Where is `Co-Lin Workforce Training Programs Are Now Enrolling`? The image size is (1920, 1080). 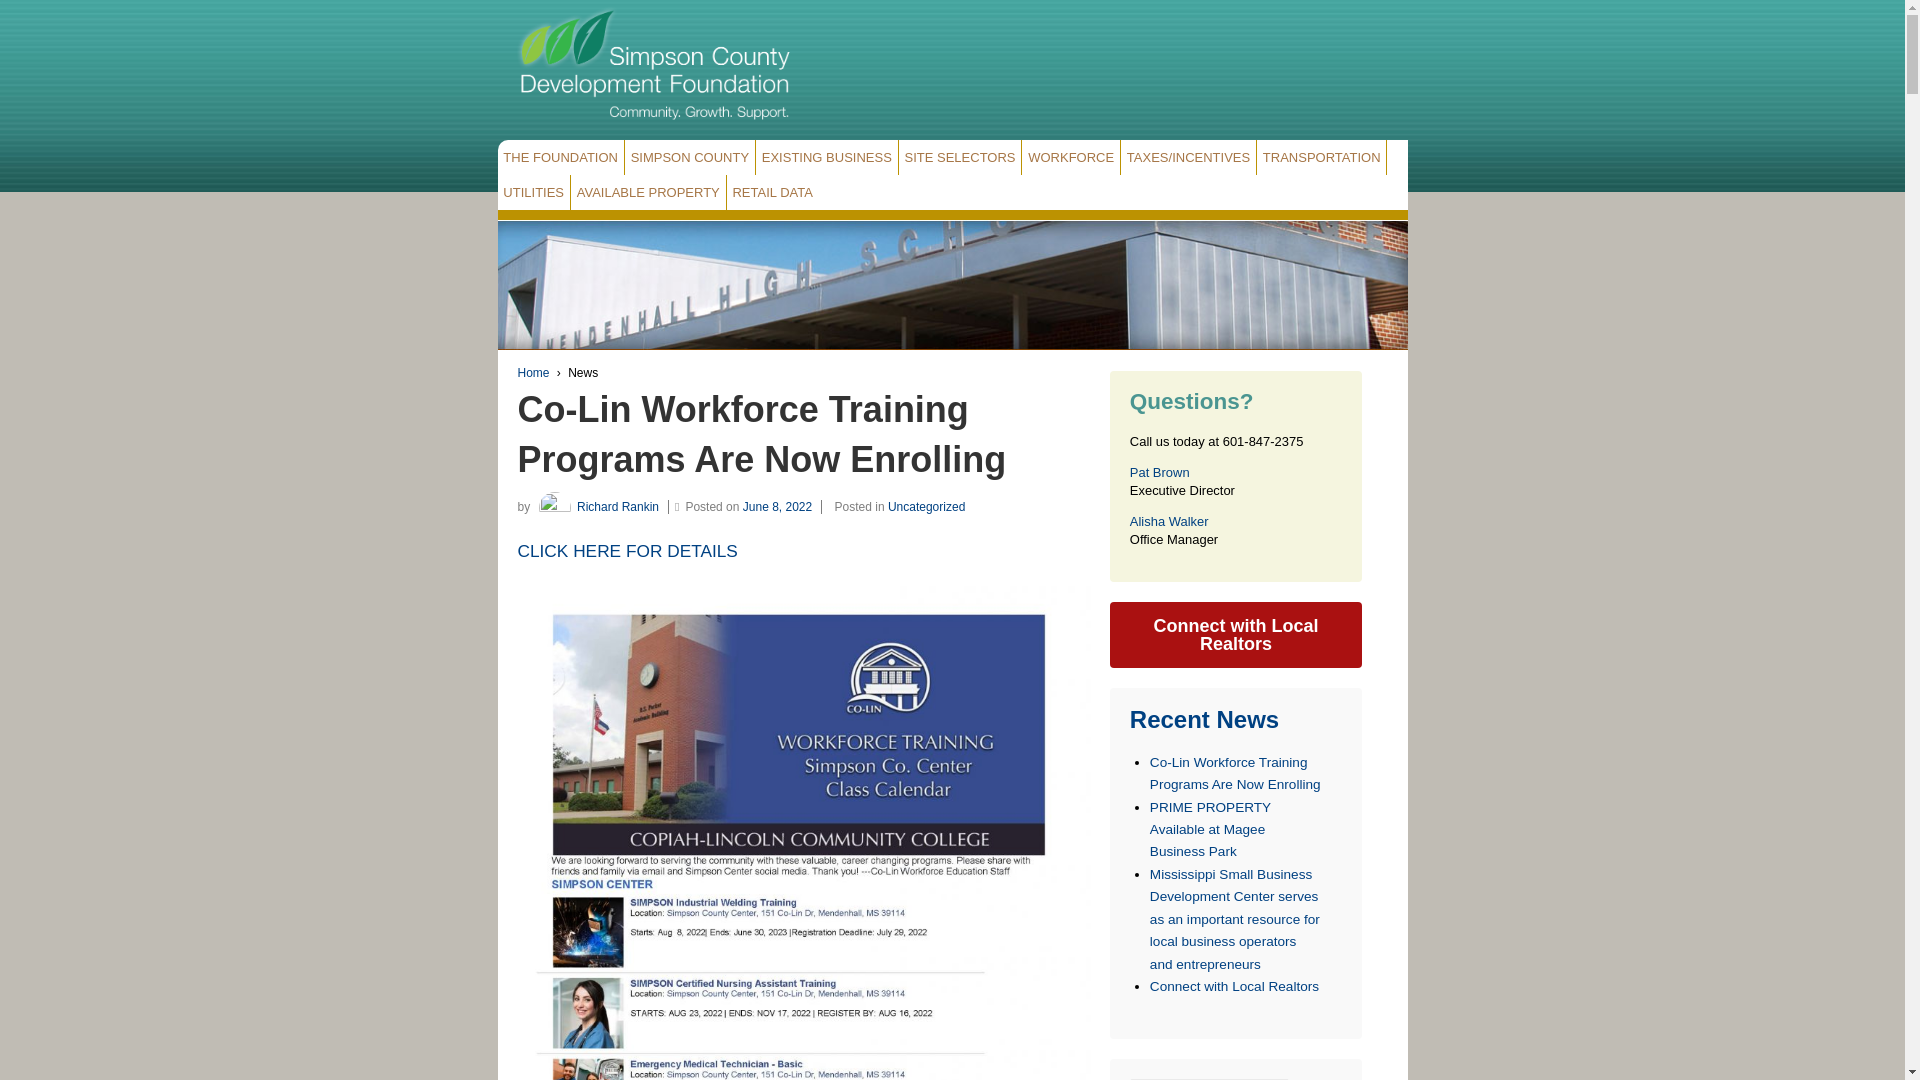 Co-Lin Workforce Training Programs Are Now Enrolling is located at coordinates (762, 434).